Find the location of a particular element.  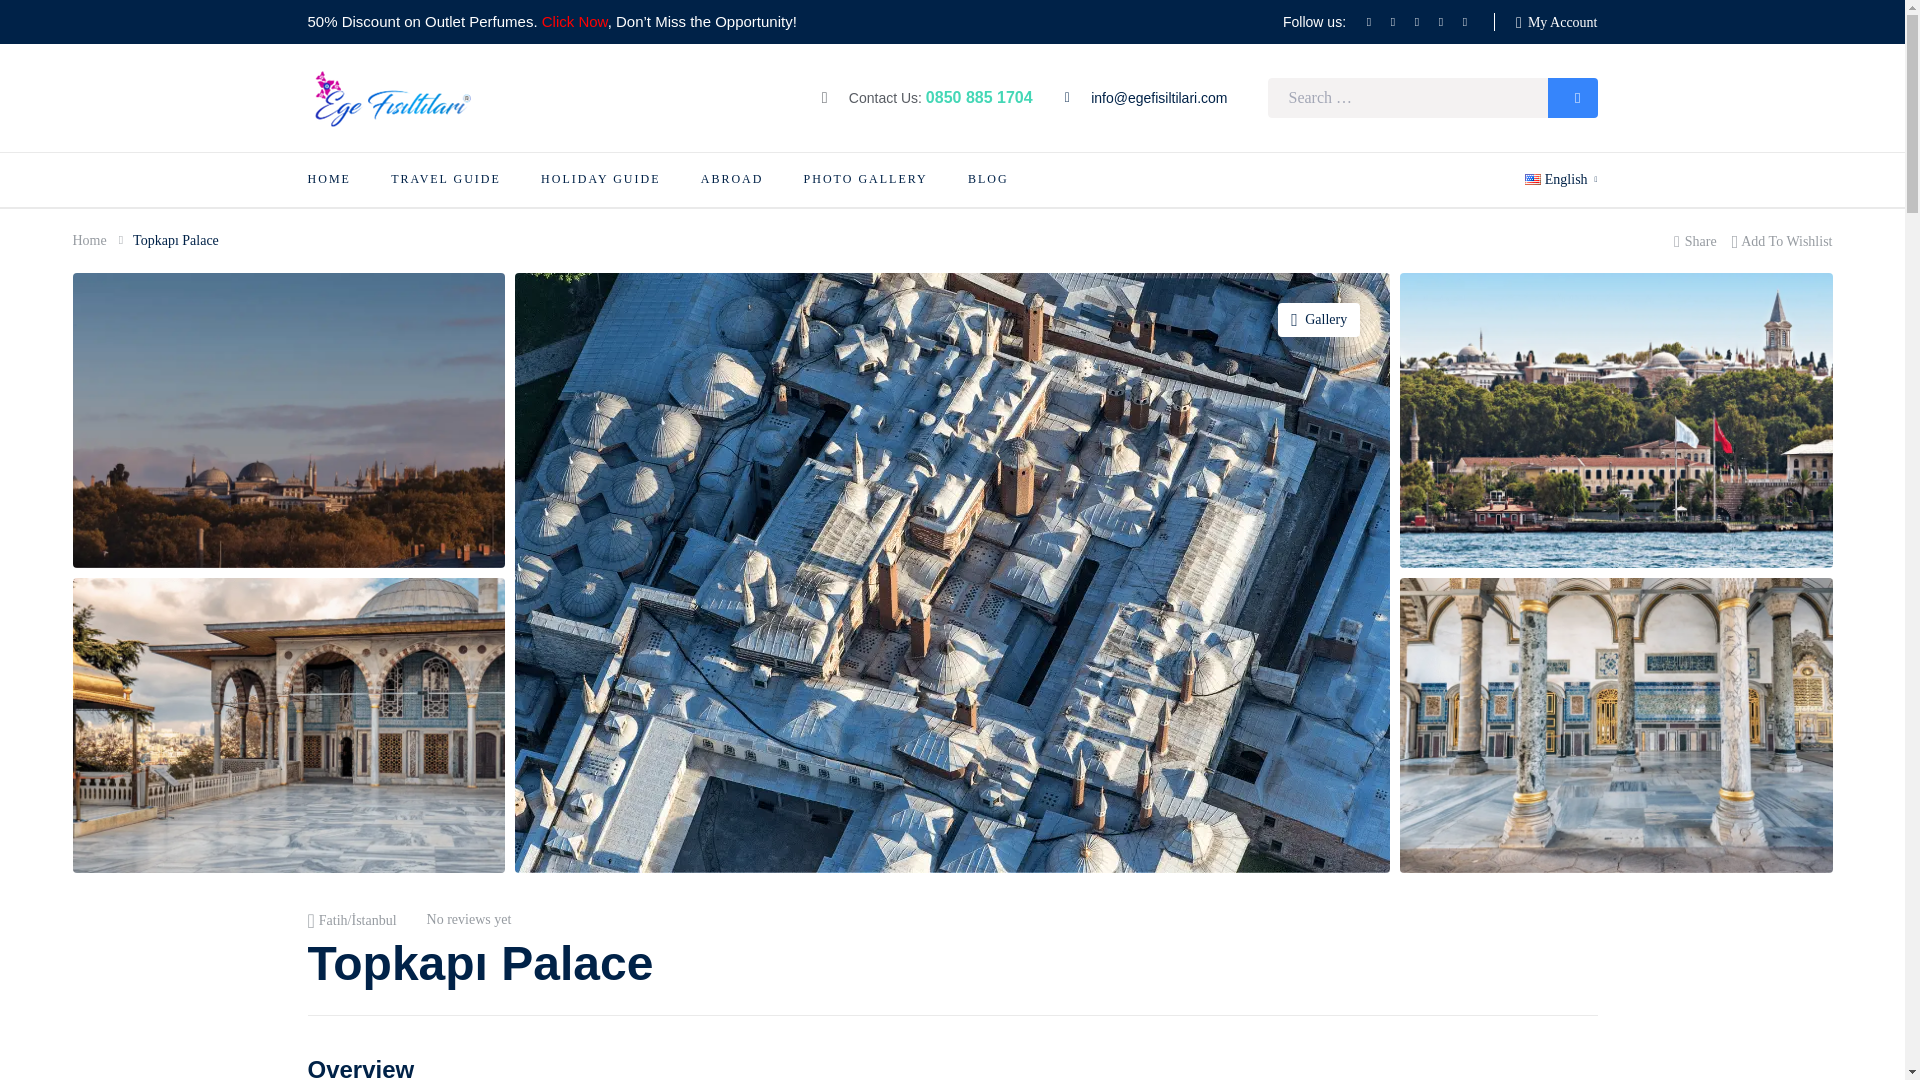

HOLIDAY GUIDE is located at coordinates (600, 180).